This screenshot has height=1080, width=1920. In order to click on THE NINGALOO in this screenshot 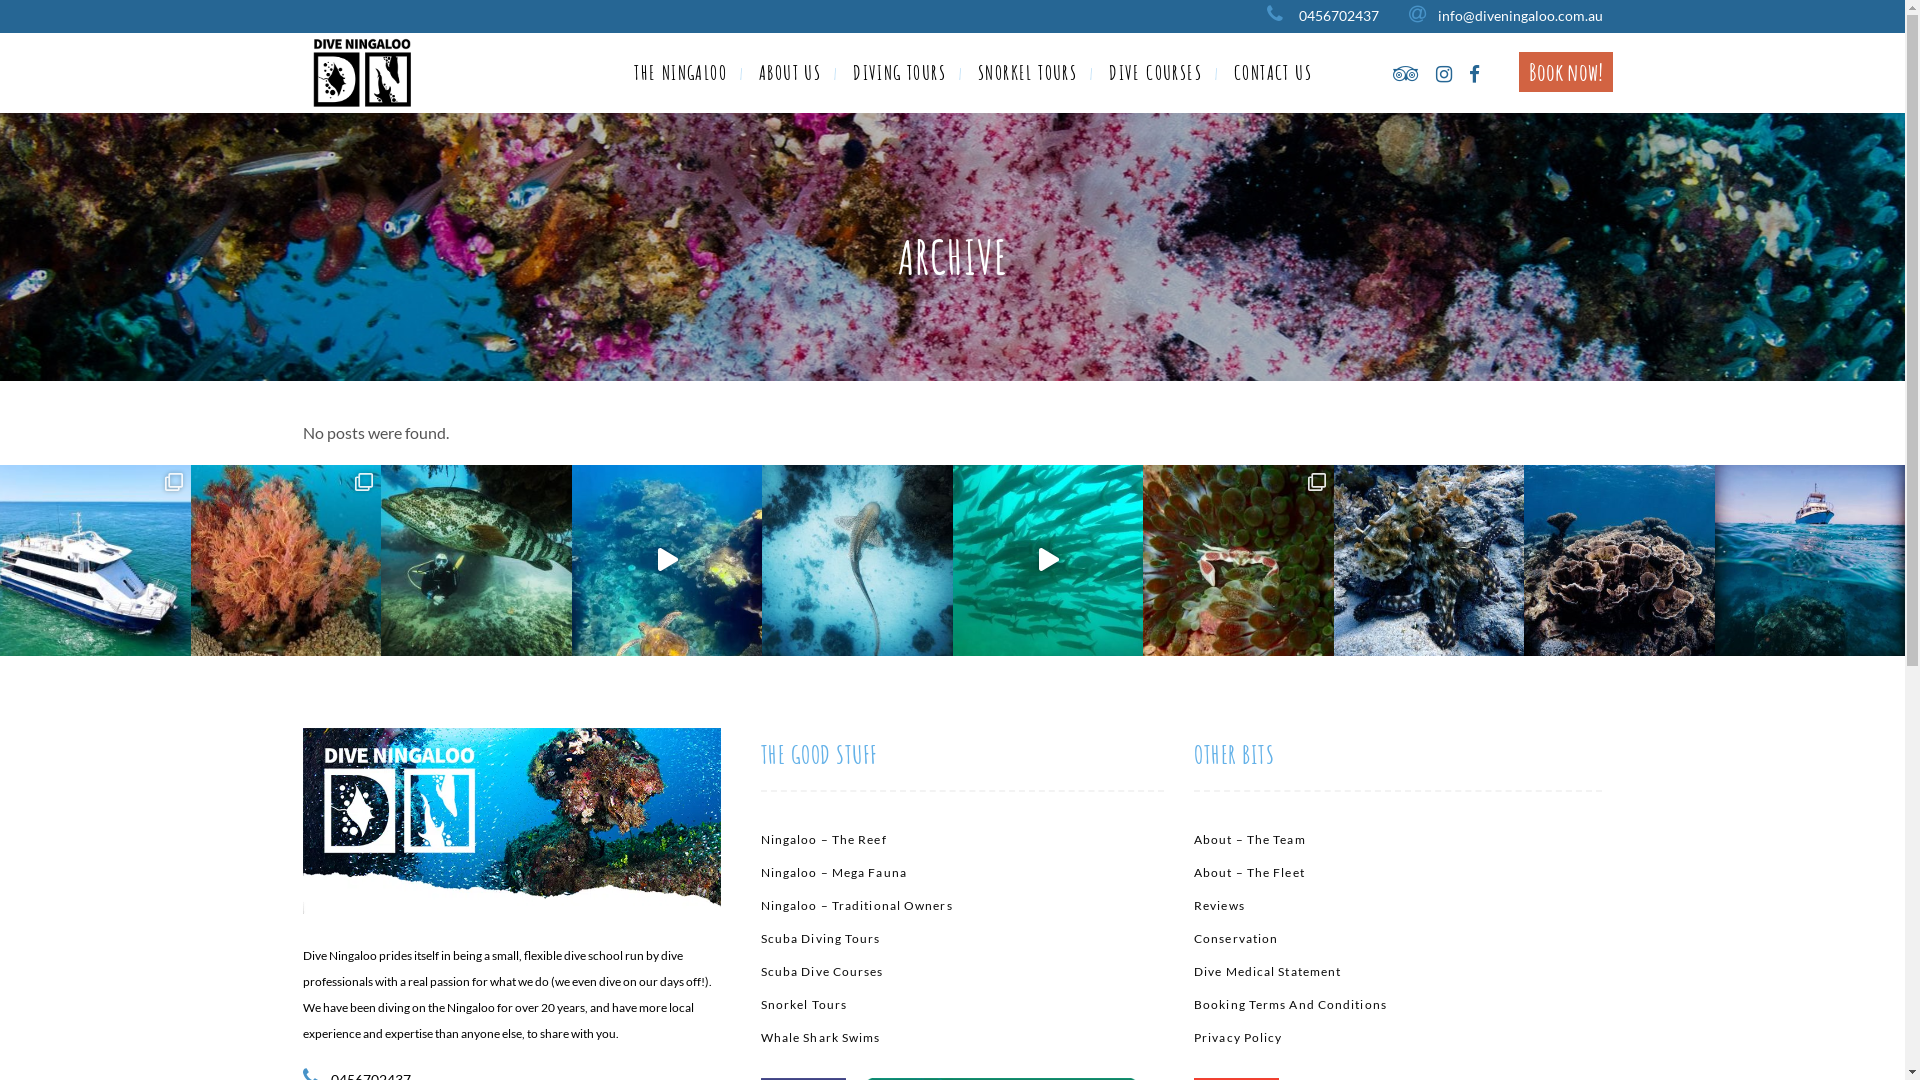, I will do `click(680, 73)`.